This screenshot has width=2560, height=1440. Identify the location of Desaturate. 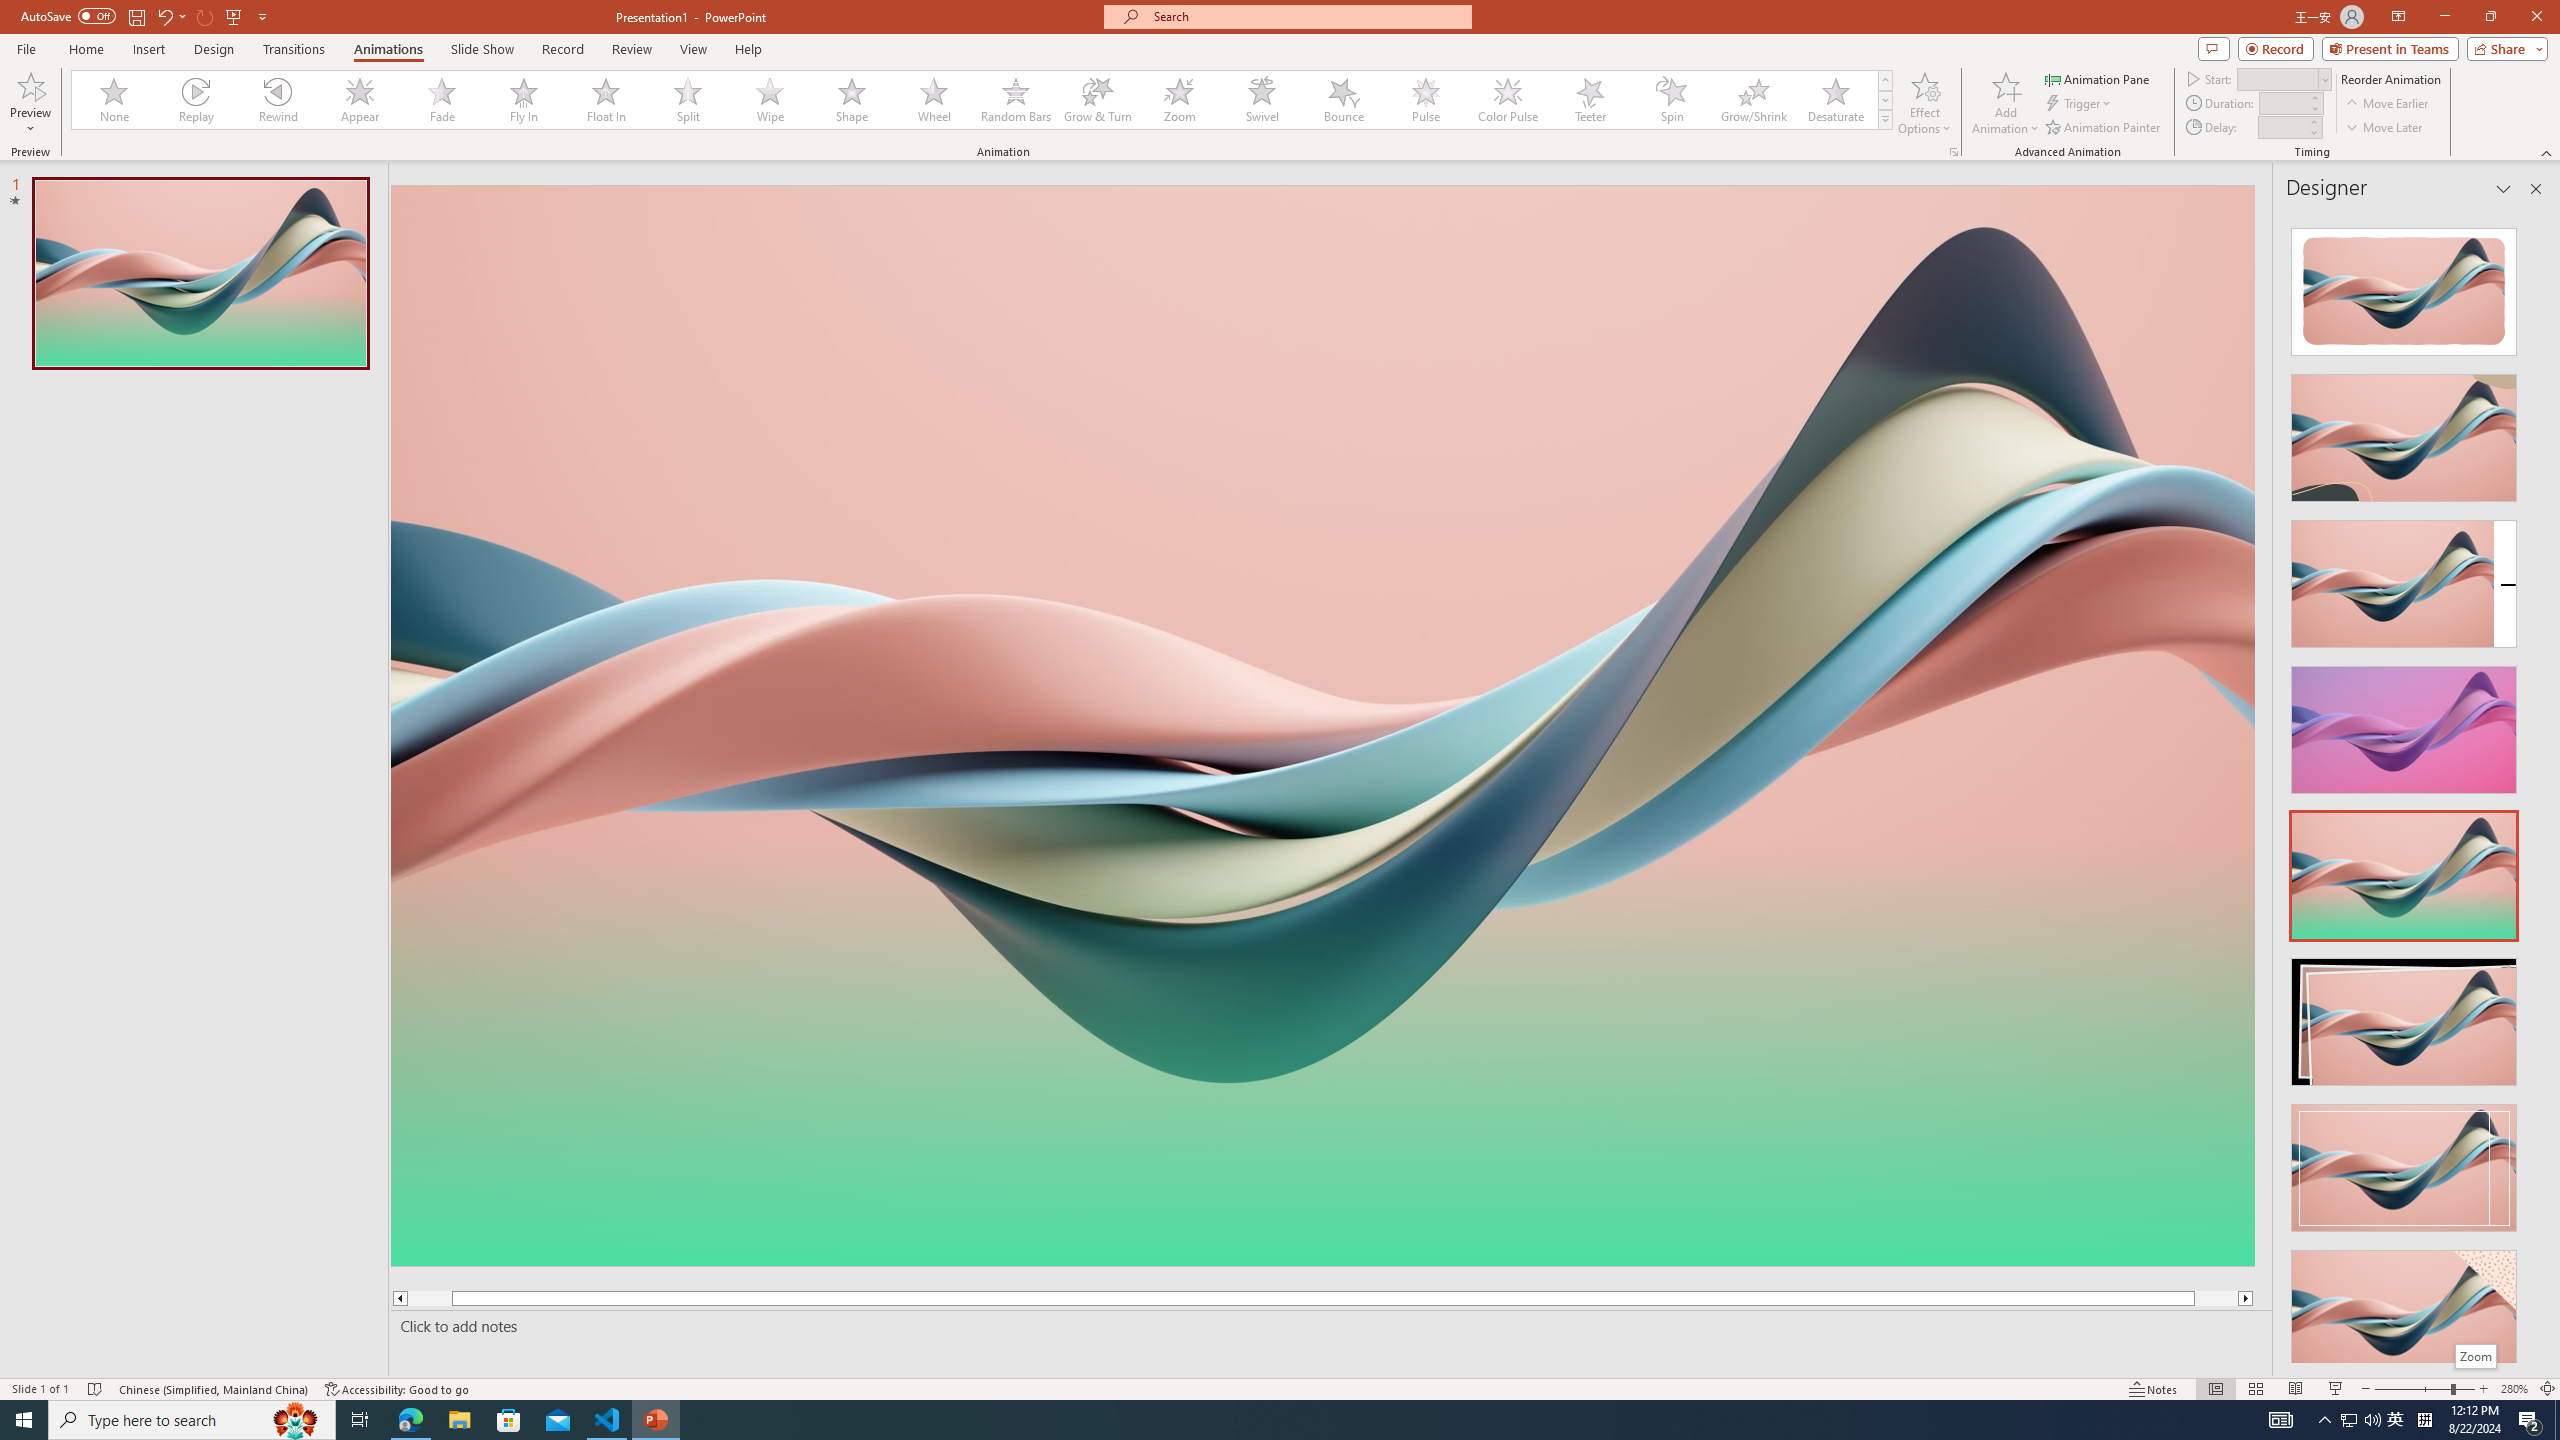
(1835, 100).